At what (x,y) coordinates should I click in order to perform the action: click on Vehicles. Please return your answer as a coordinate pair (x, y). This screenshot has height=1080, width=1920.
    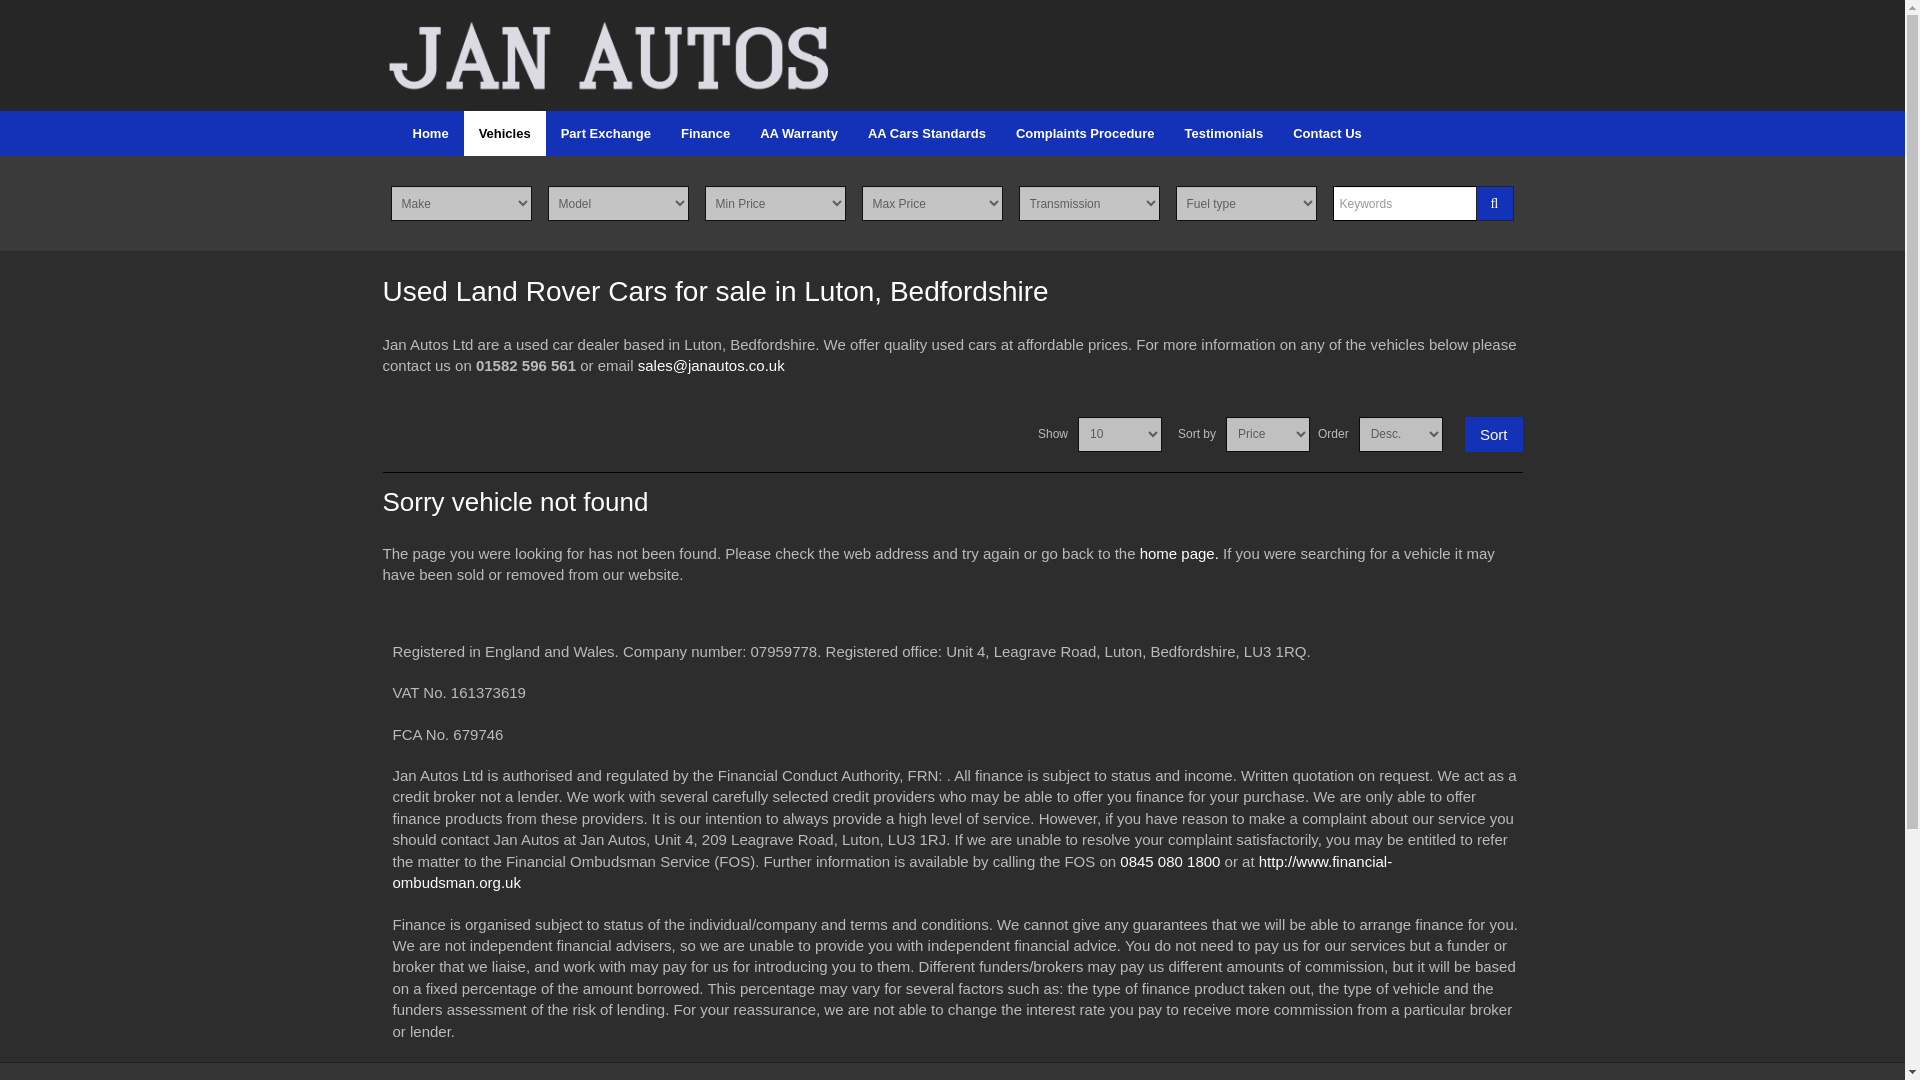
    Looking at the image, I should click on (504, 133).